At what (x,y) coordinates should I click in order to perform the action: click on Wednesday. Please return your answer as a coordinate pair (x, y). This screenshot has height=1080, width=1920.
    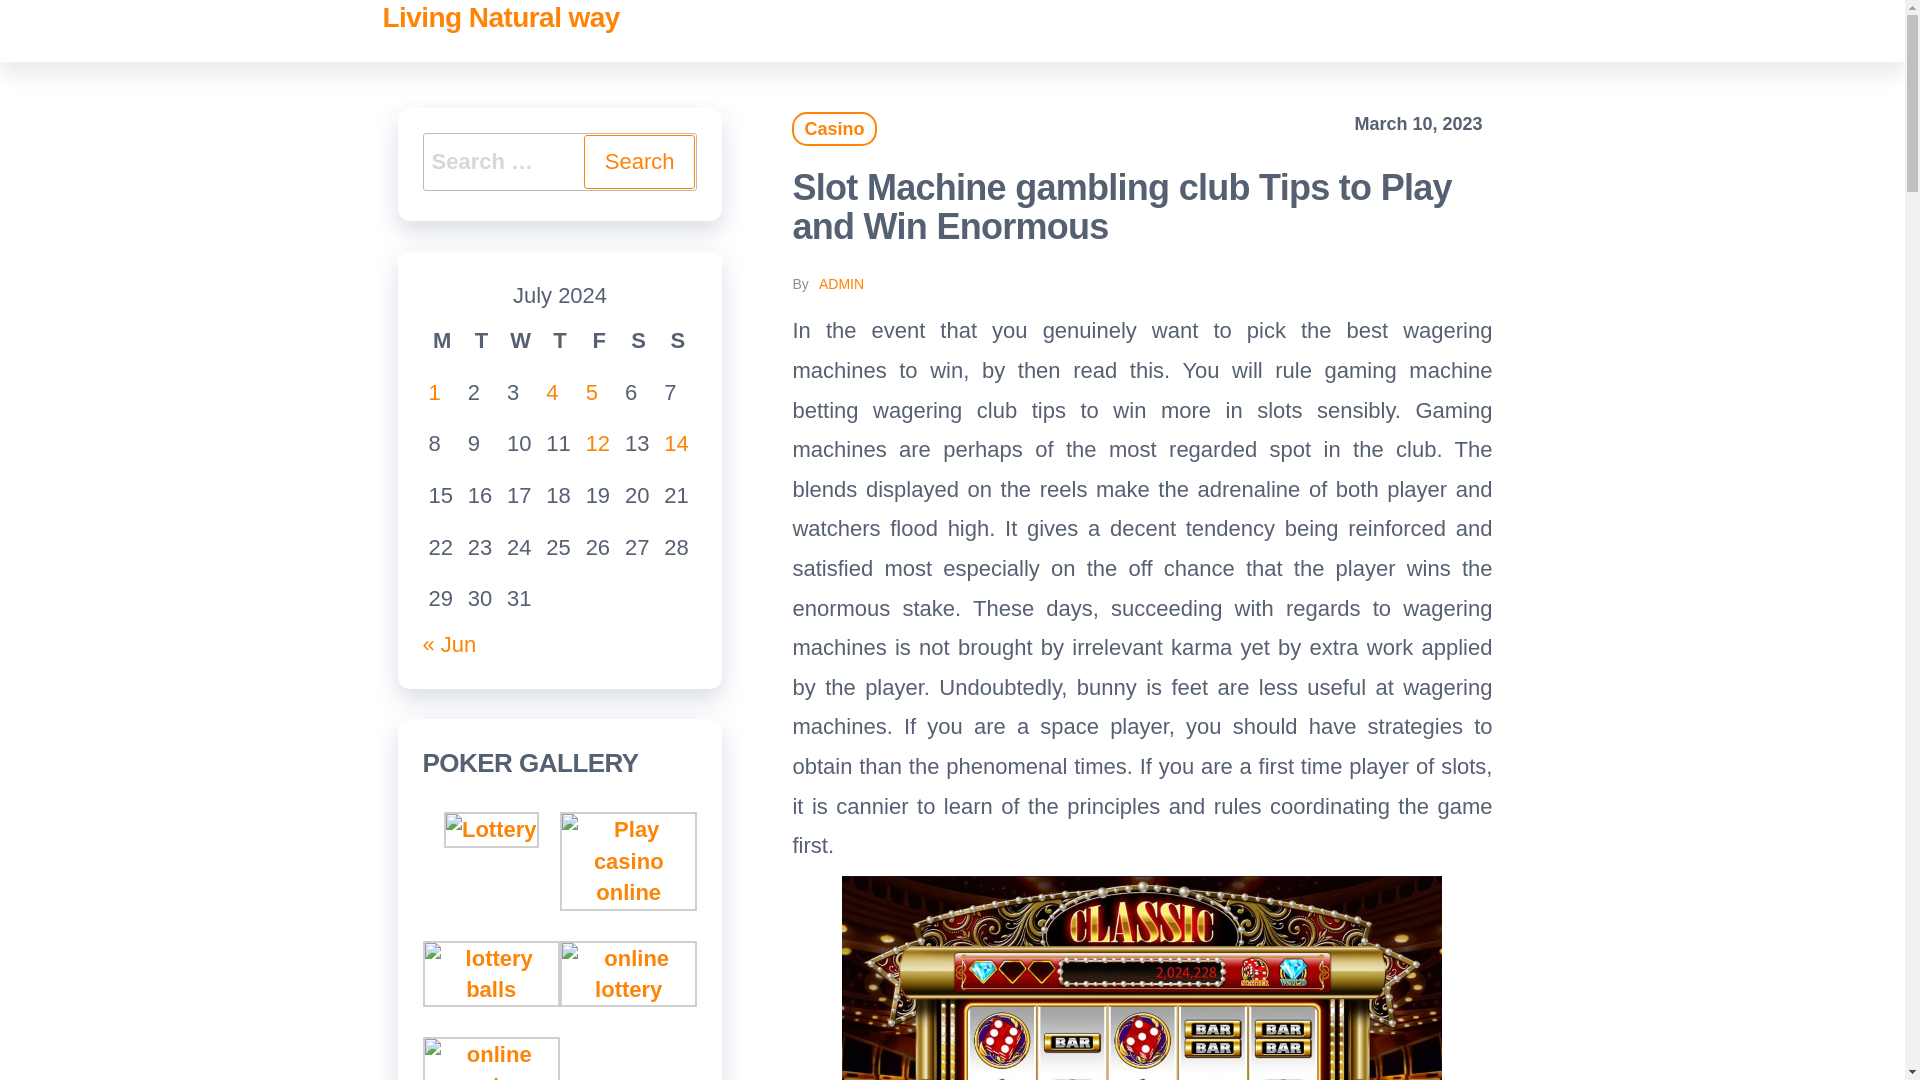
    Looking at the image, I should click on (520, 341).